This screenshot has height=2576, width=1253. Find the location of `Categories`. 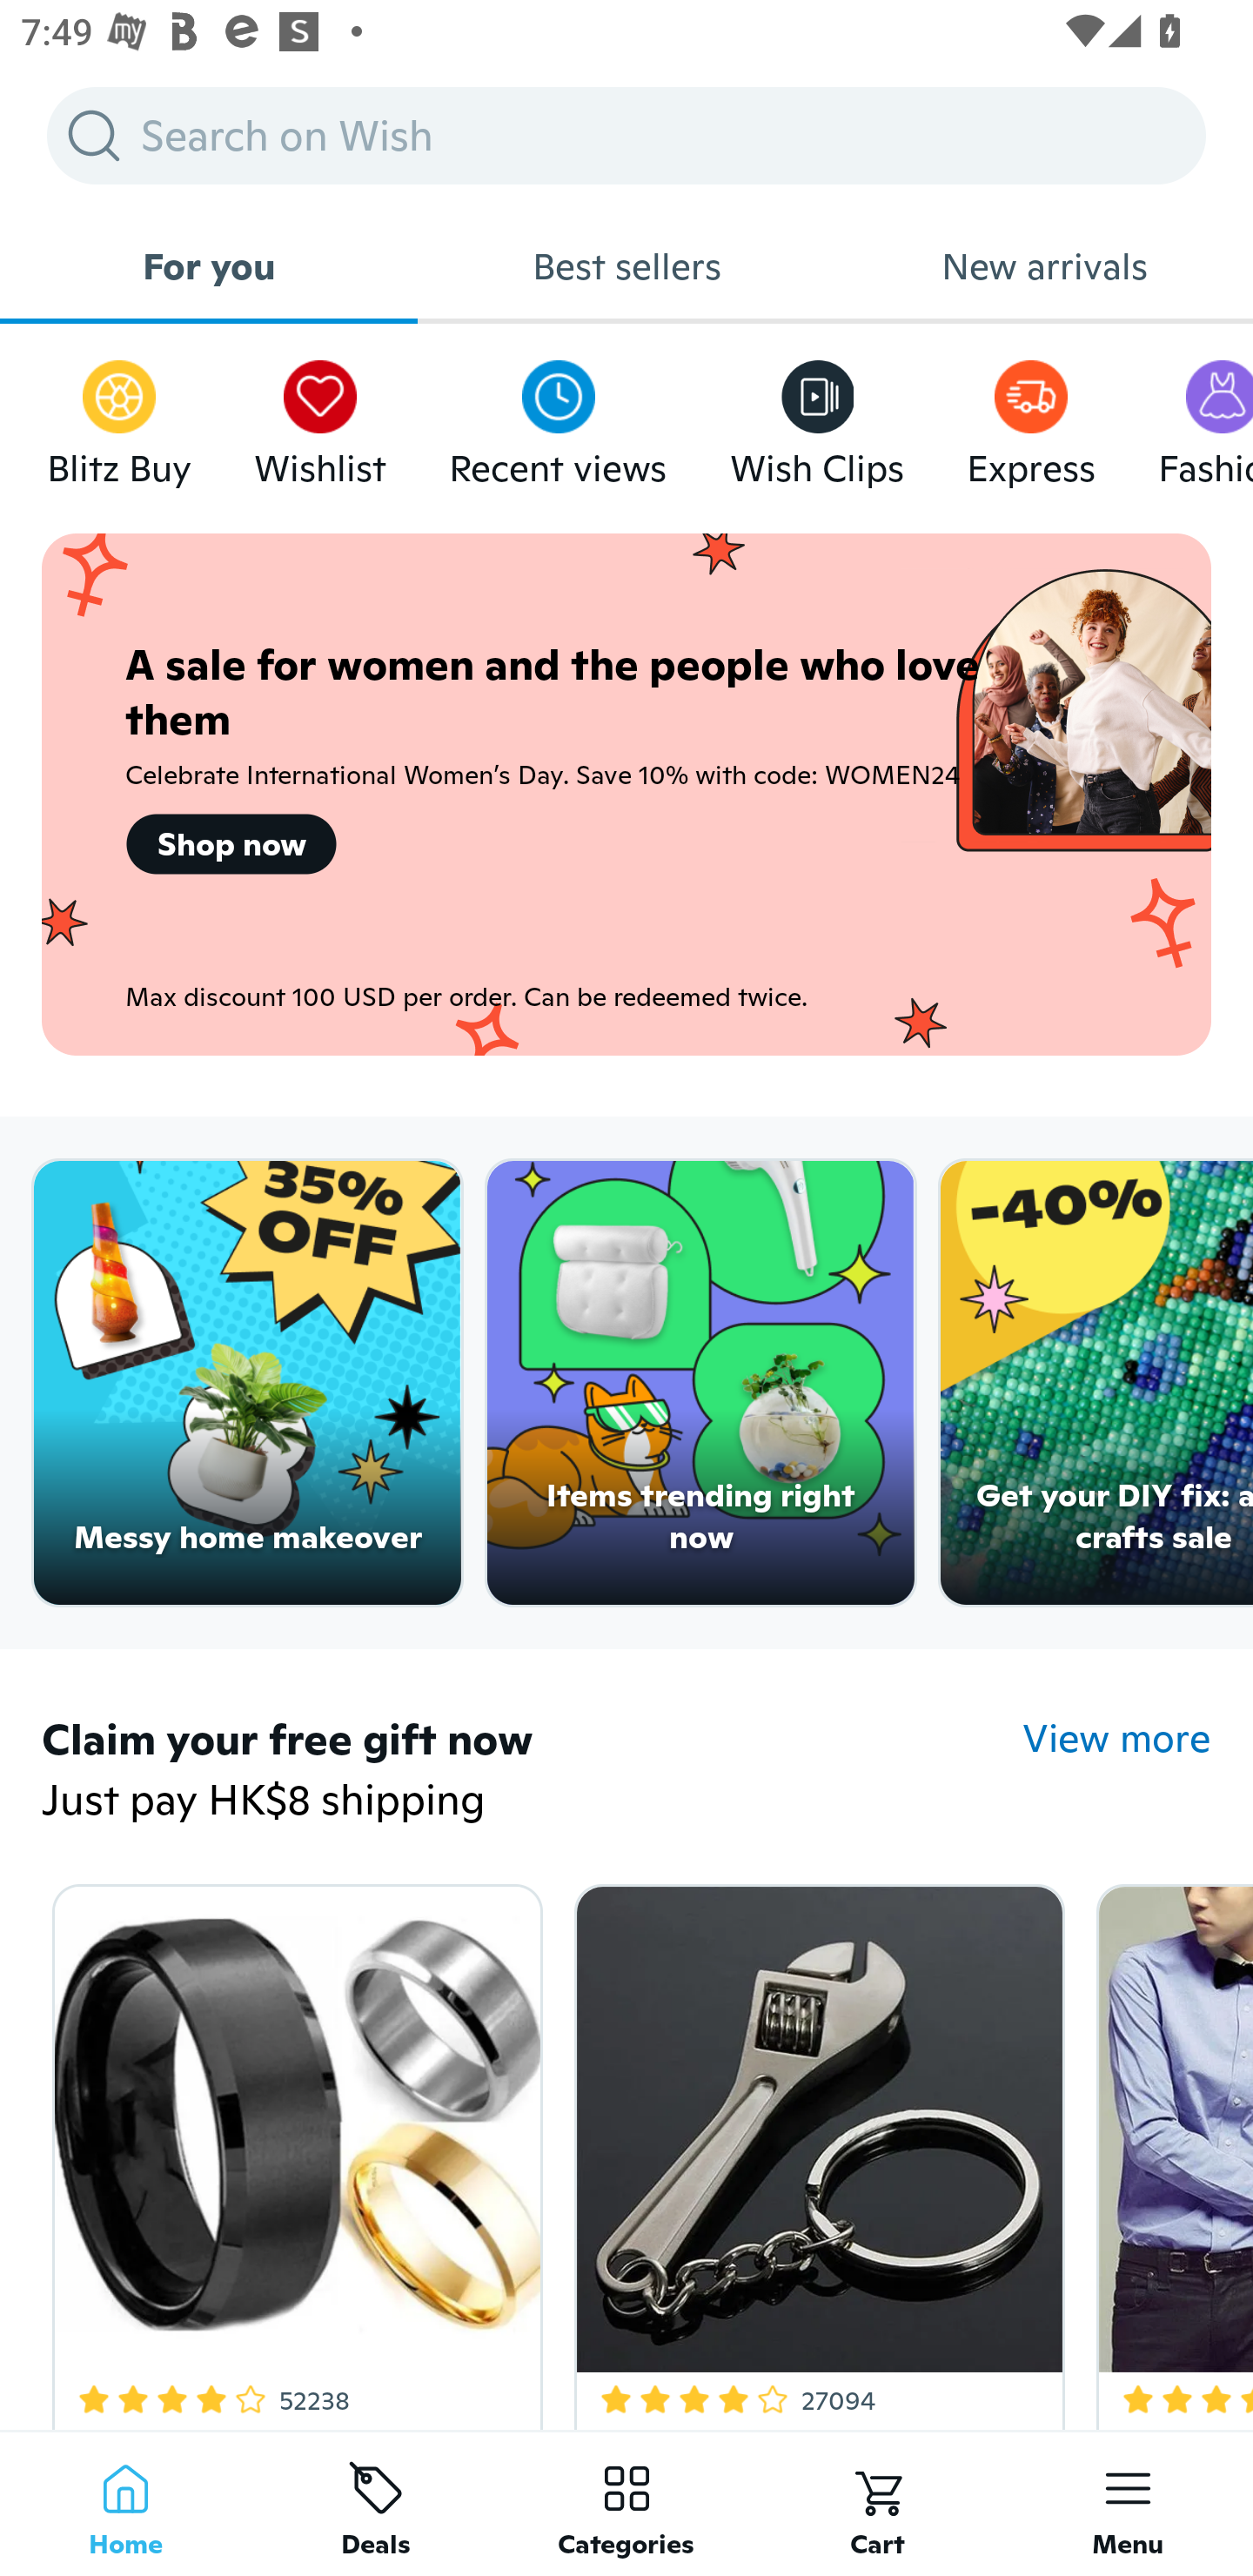

Categories is located at coordinates (626, 2503).